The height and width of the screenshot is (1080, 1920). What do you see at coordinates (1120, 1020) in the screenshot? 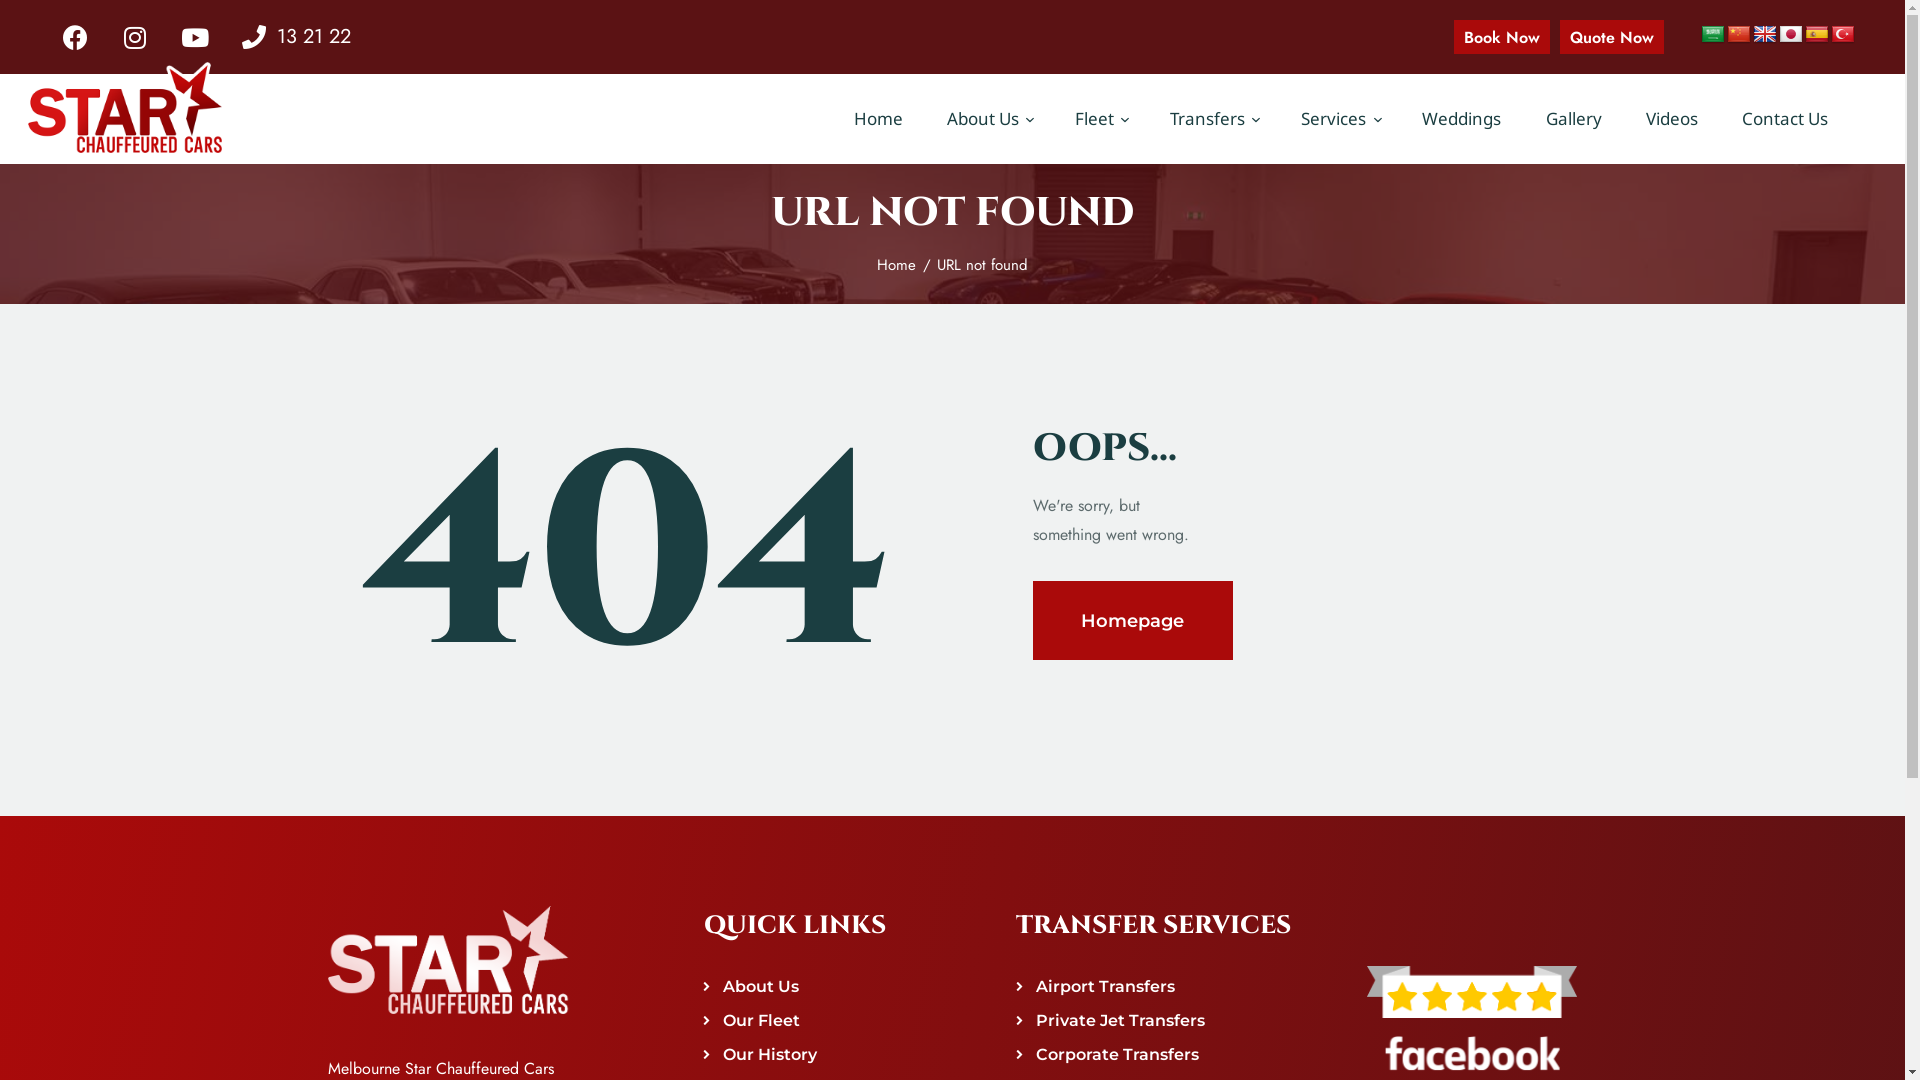
I see `Private Jet Transfers` at bounding box center [1120, 1020].